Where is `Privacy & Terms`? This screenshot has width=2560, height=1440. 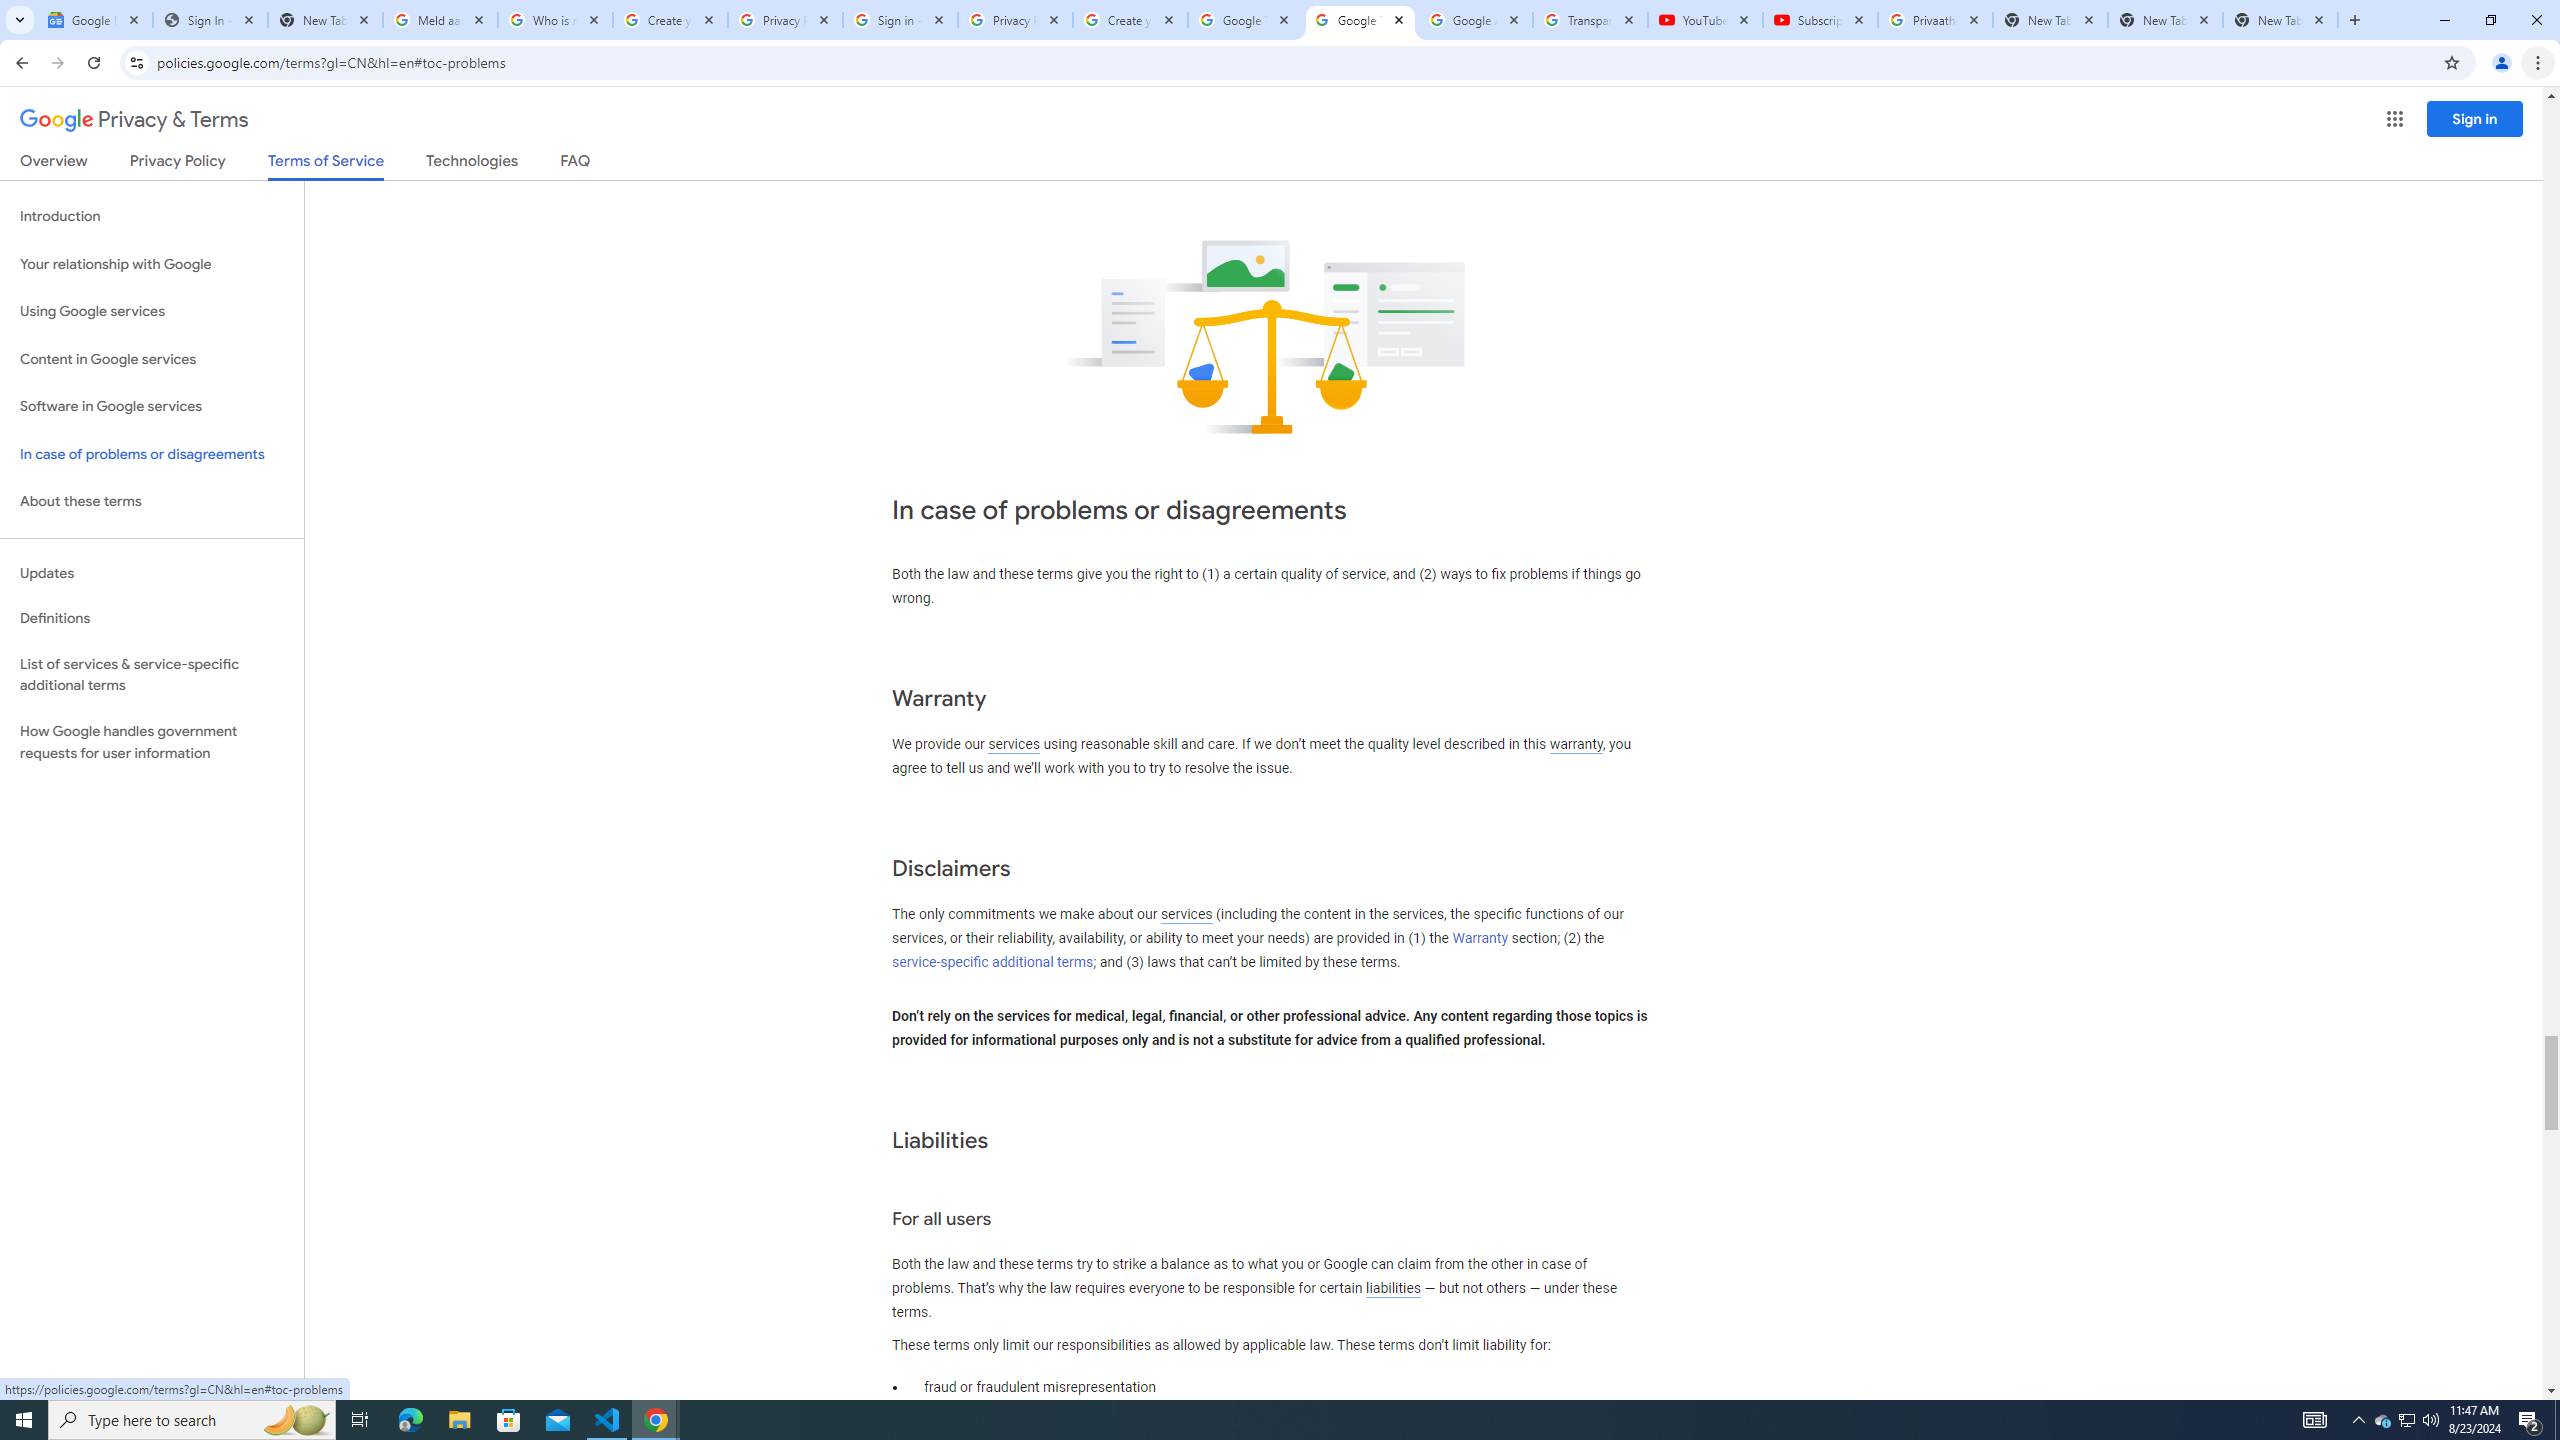
Privacy & Terms is located at coordinates (134, 120).